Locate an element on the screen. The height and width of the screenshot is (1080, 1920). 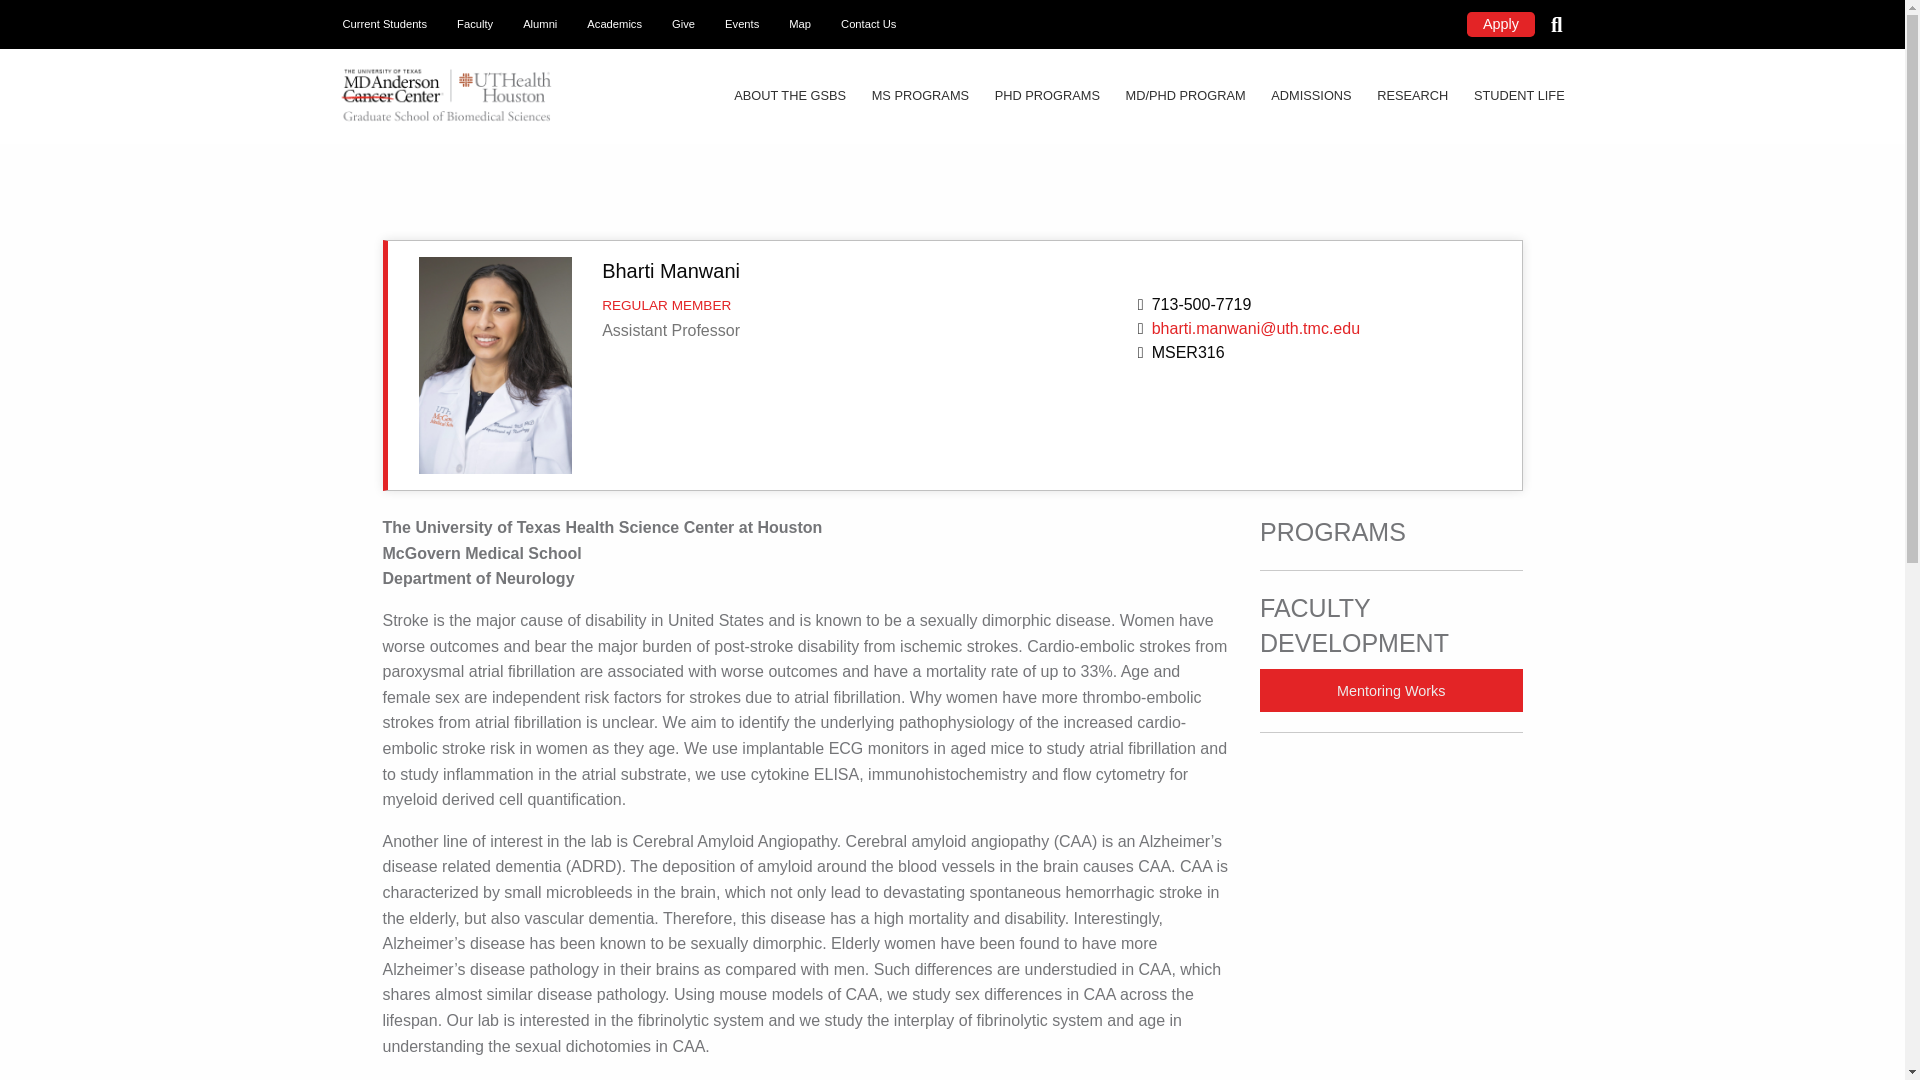
Apply is located at coordinates (1500, 24).